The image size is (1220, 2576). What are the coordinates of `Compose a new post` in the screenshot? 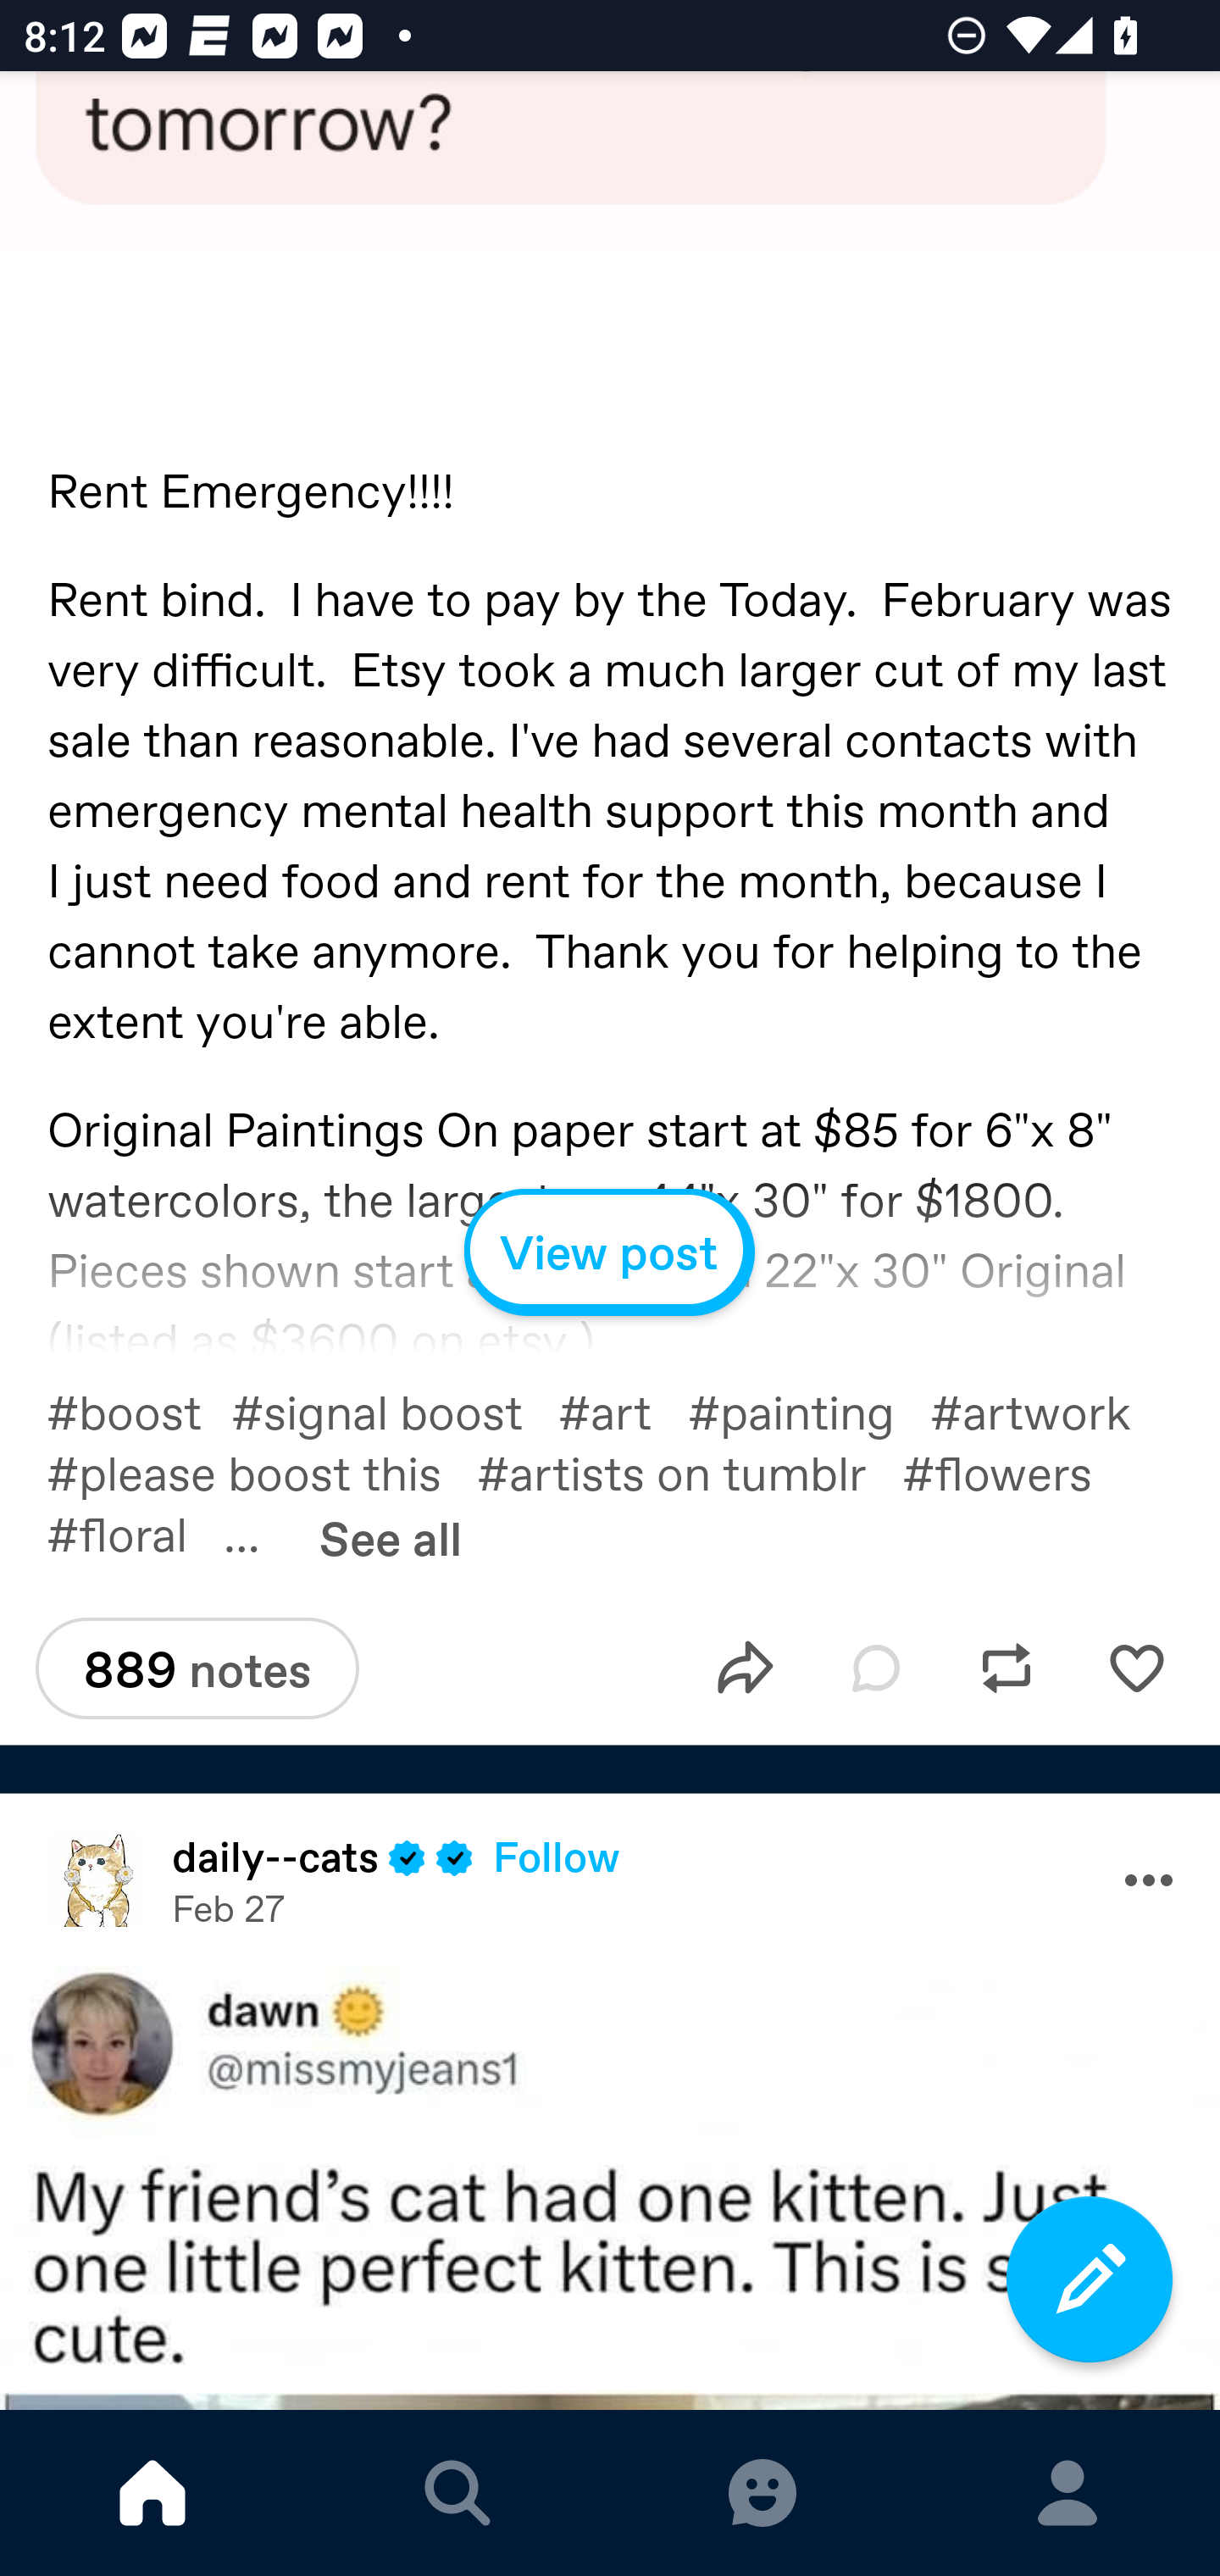 It's located at (1090, 2279).